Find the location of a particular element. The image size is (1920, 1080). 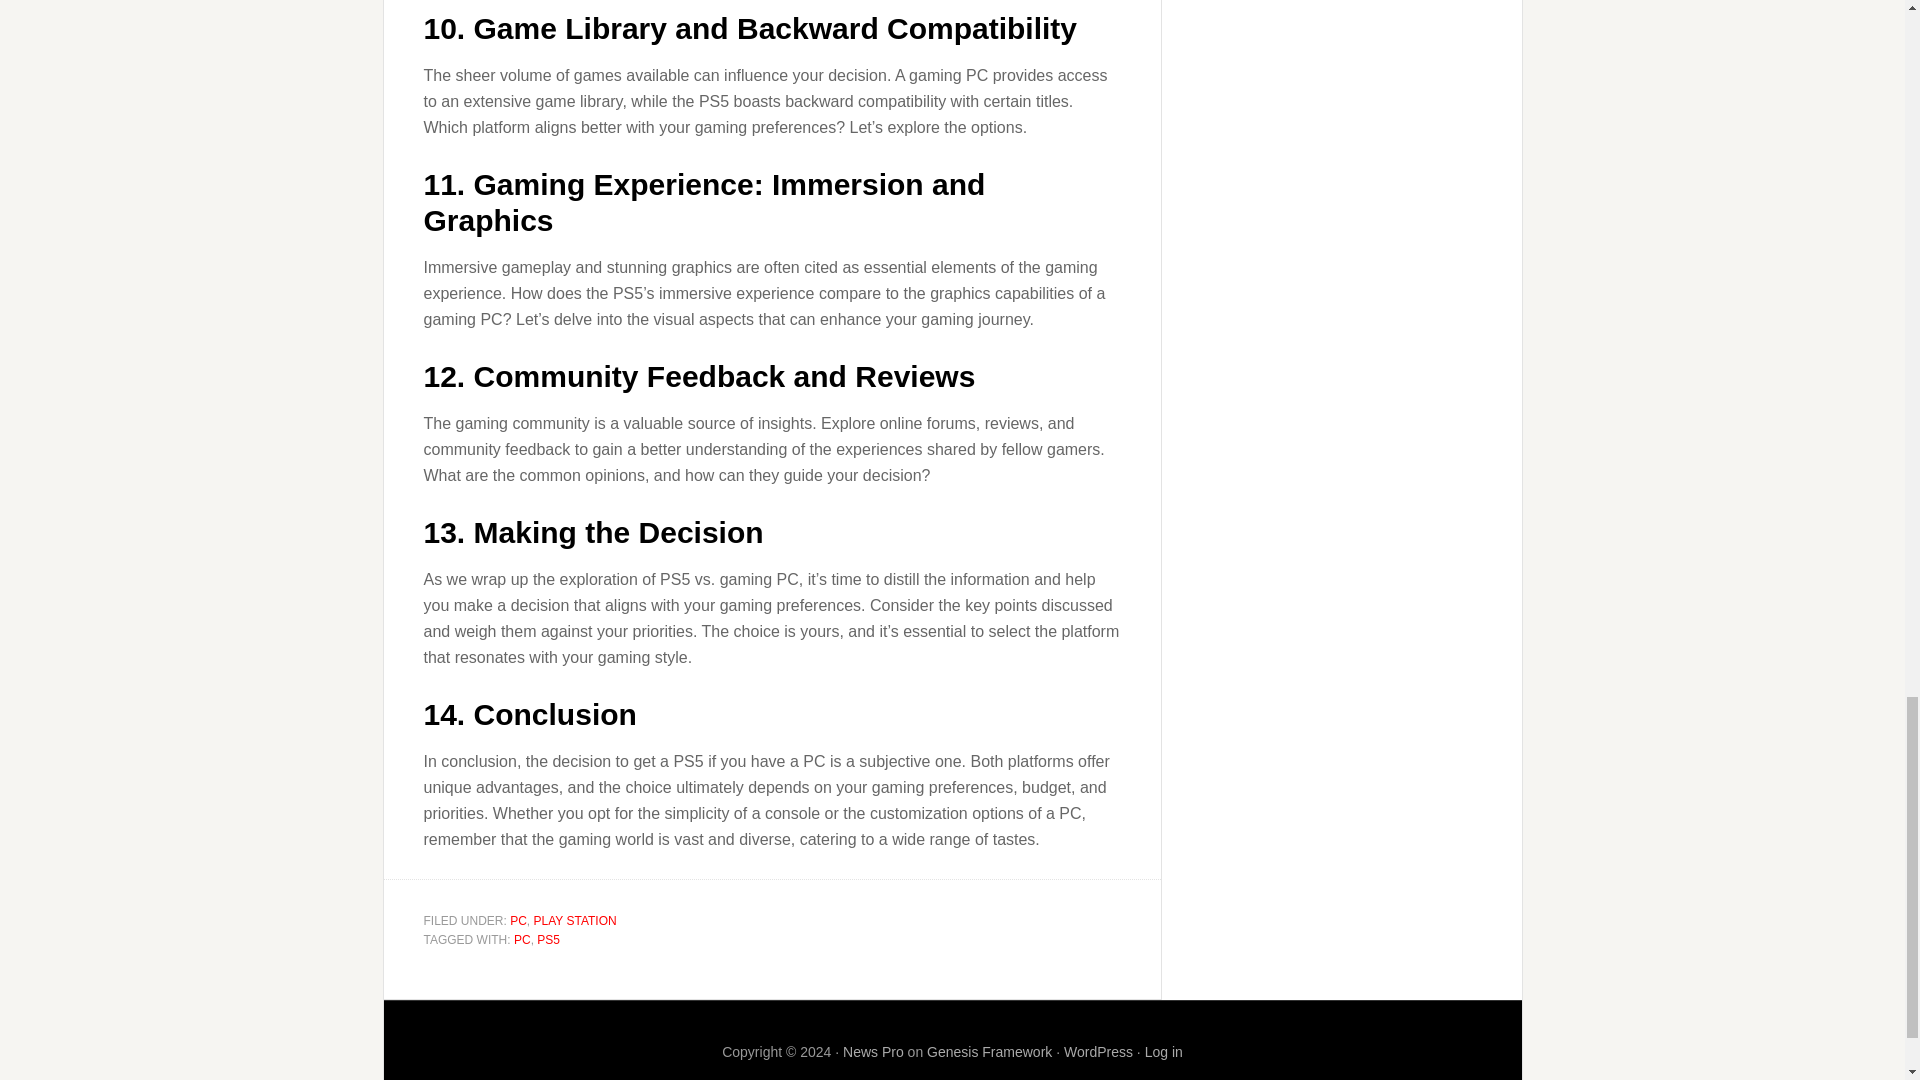

PC is located at coordinates (522, 940).